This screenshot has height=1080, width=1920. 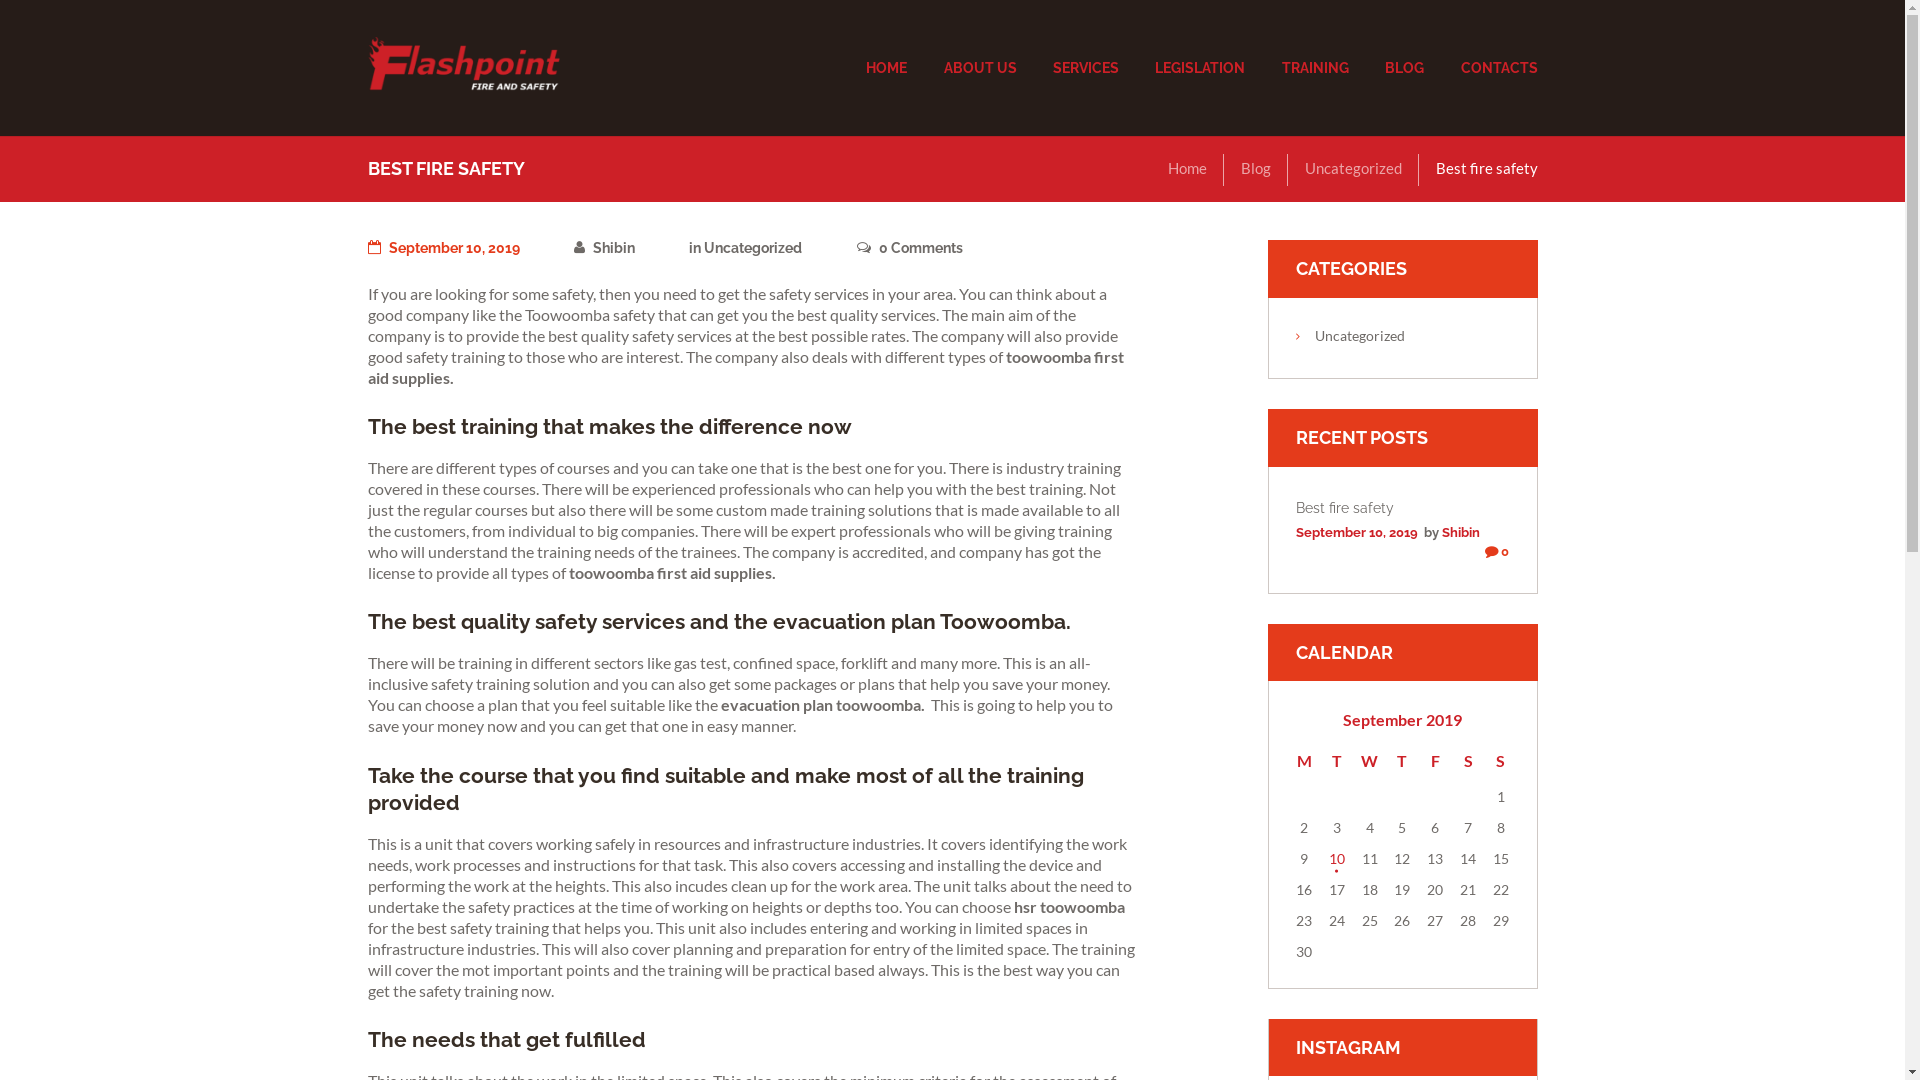 What do you see at coordinates (1188, 168) in the screenshot?
I see `Home` at bounding box center [1188, 168].